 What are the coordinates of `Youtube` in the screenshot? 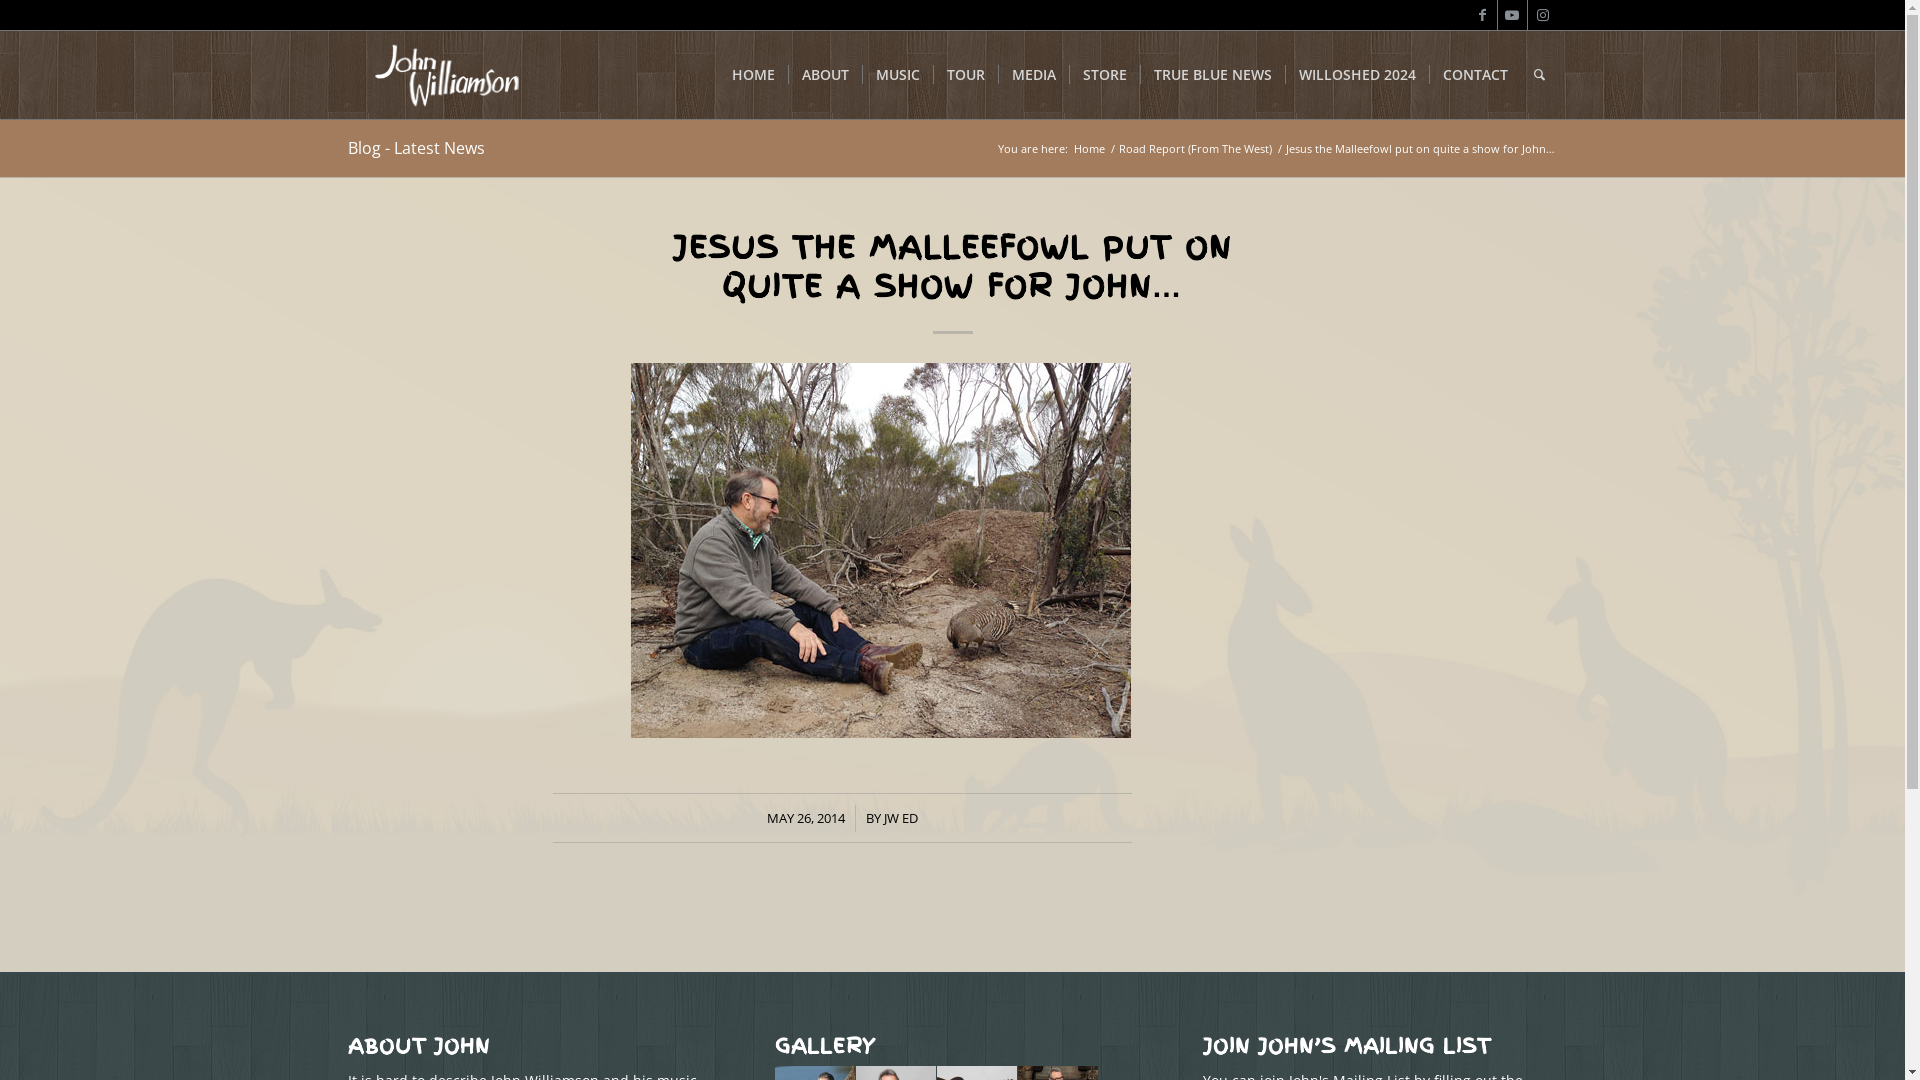 It's located at (1512, 15).